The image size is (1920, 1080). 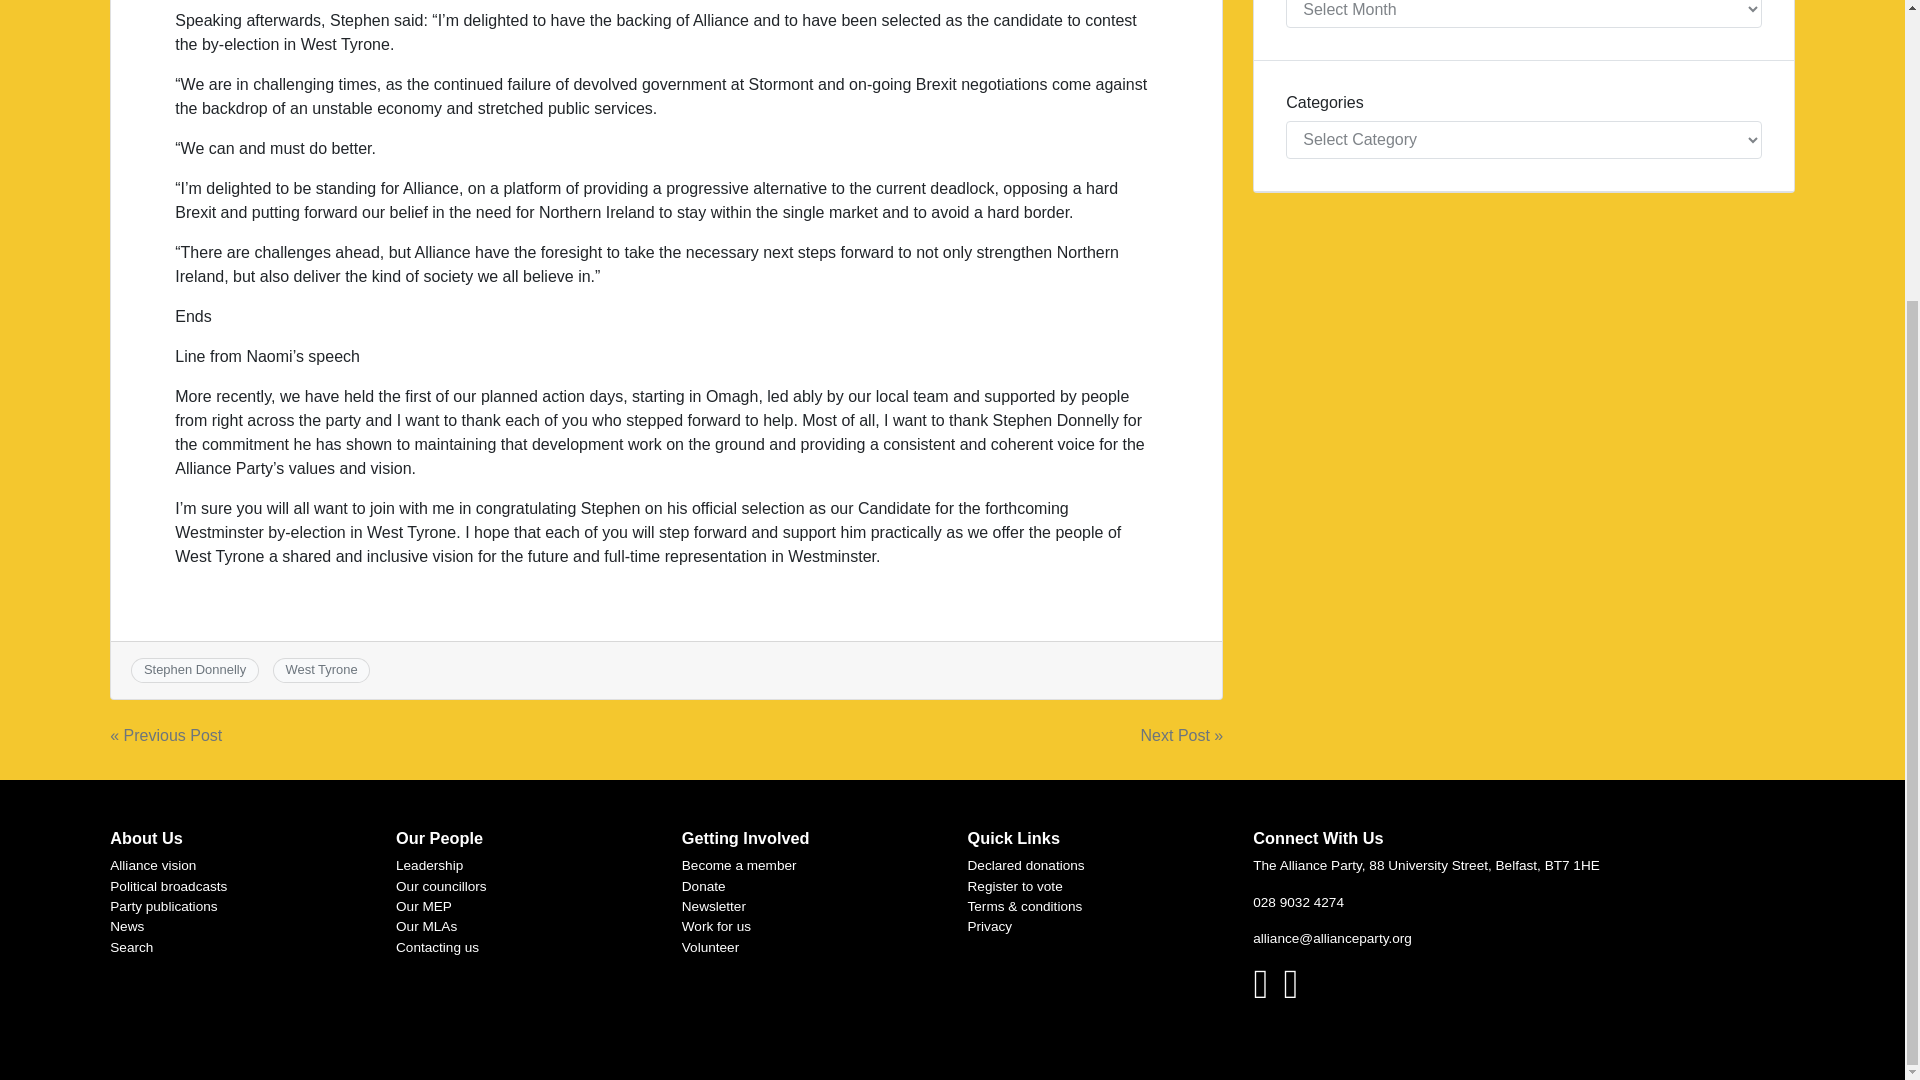 What do you see at coordinates (441, 886) in the screenshot?
I see `Our councillors` at bounding box center [441, 886].